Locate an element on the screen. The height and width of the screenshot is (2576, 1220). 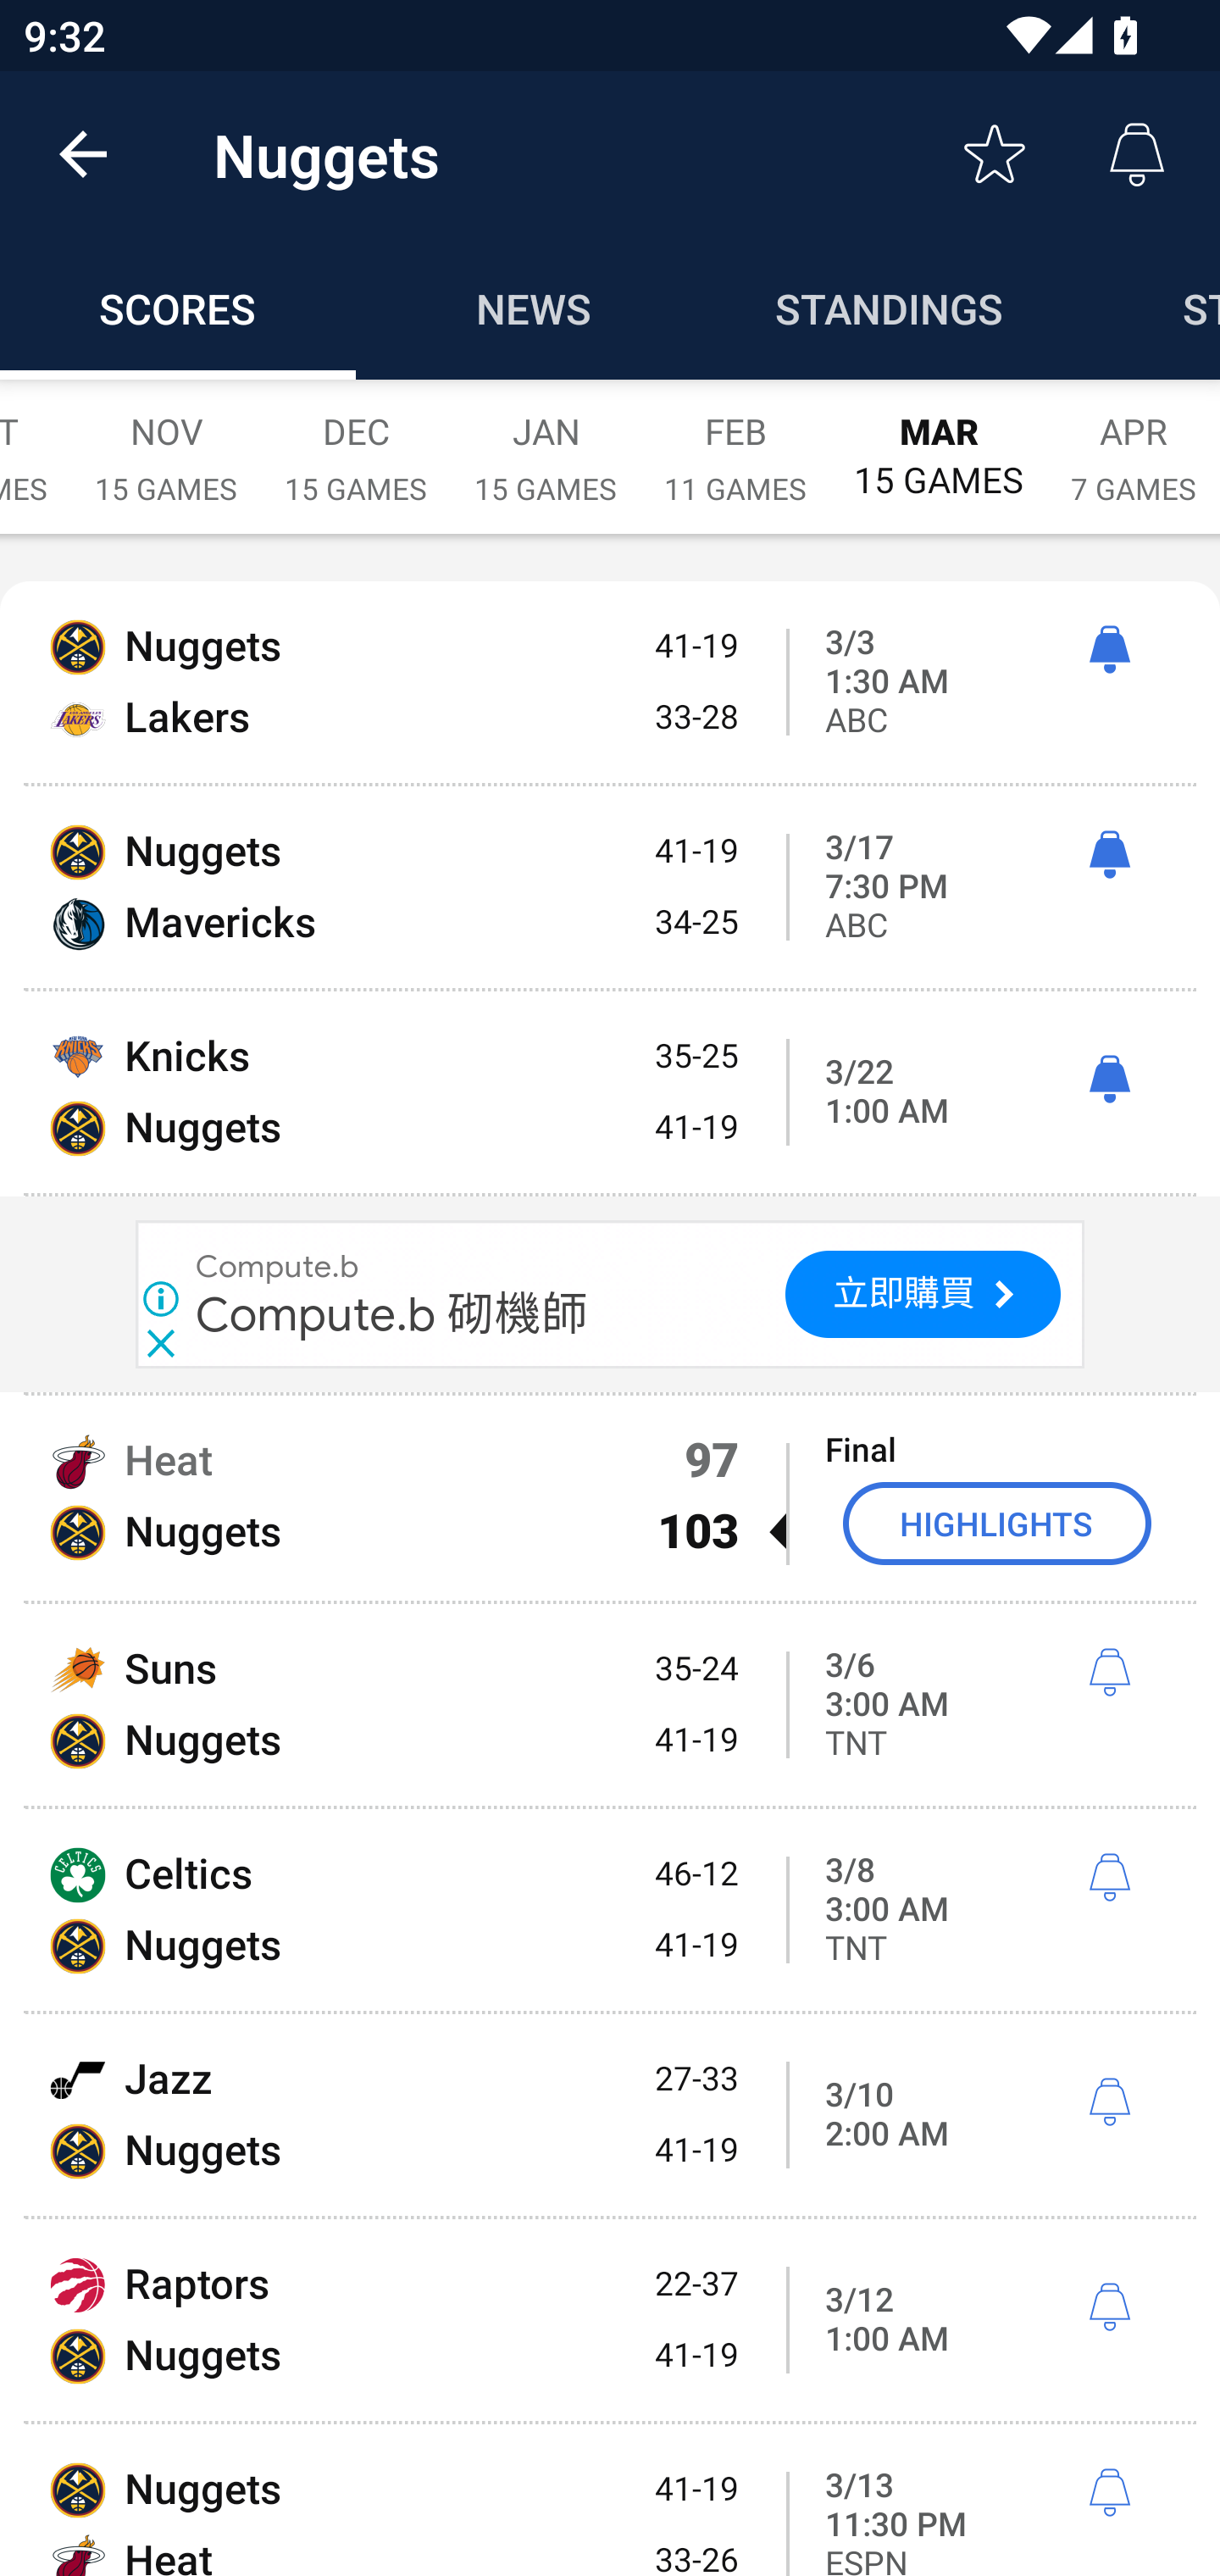
Compute.b is located at coordinates (278, 1266).